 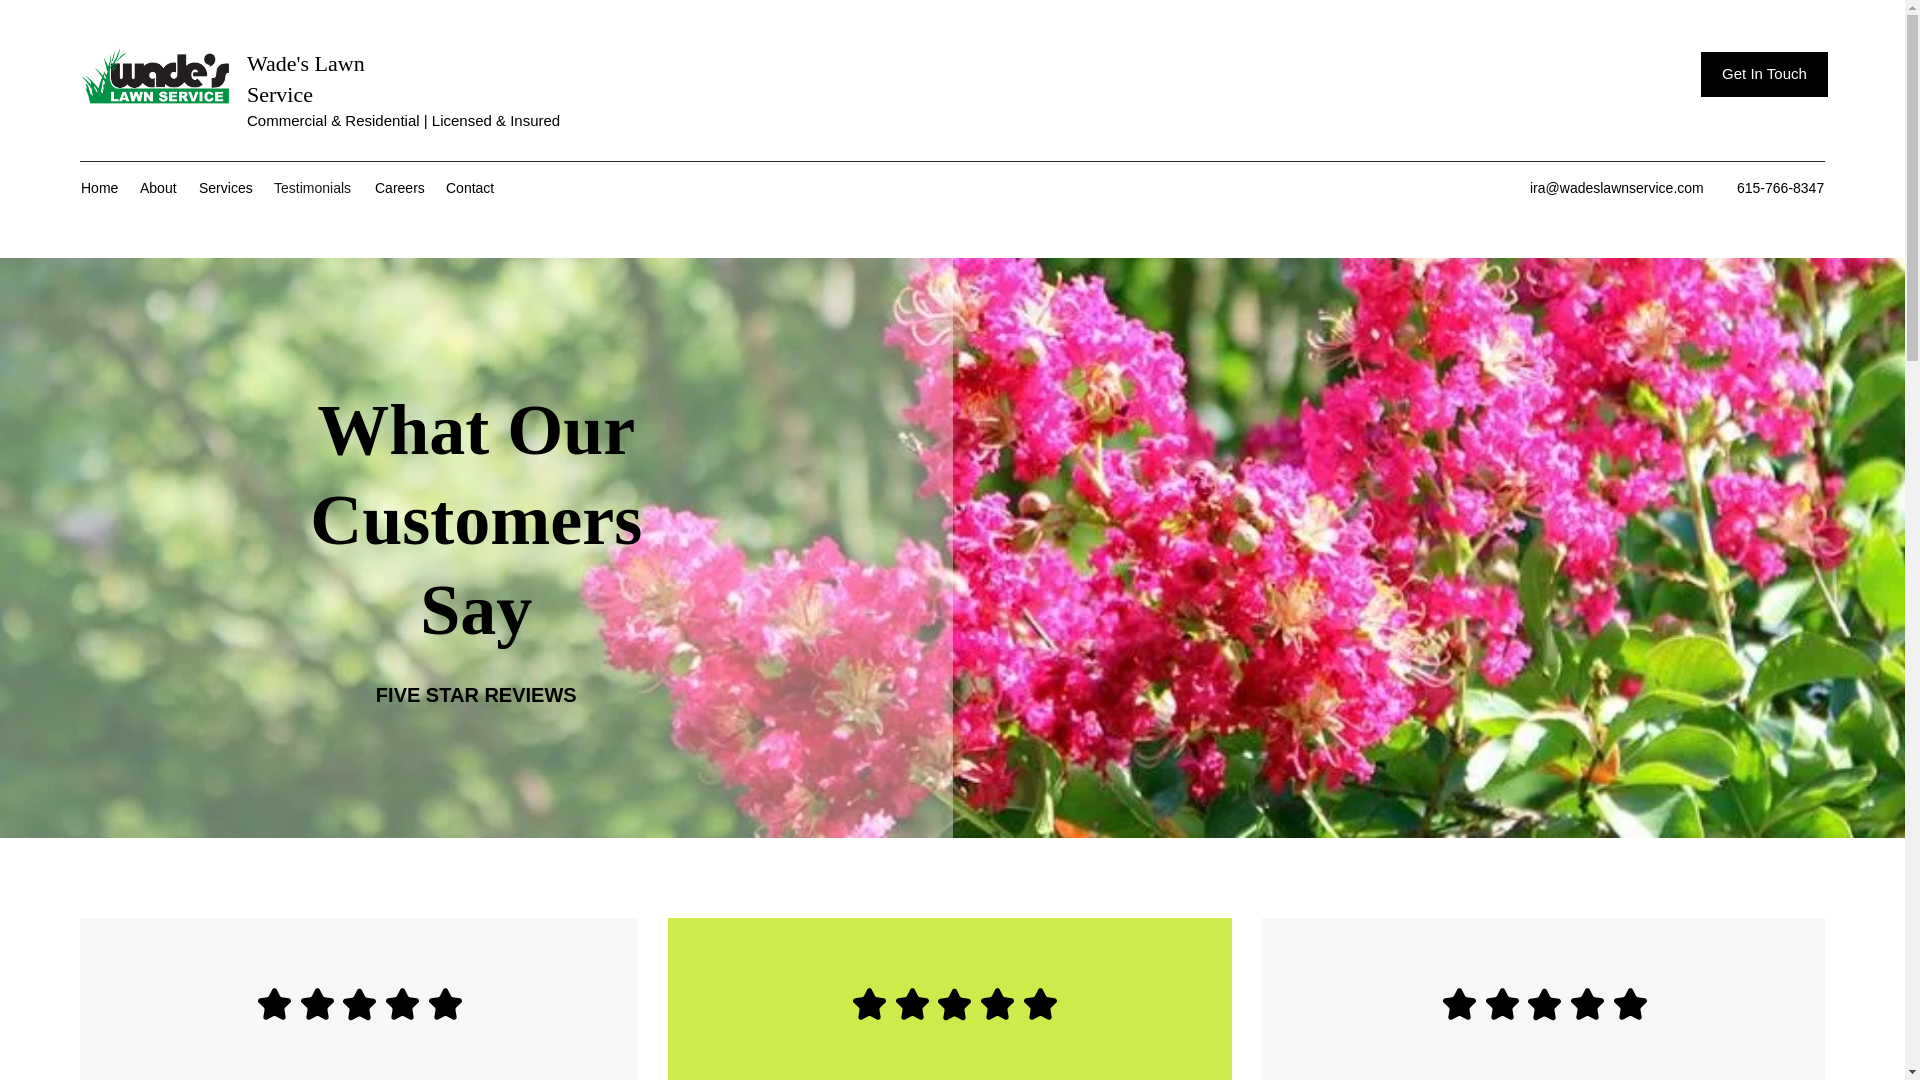 What do you see at coordinates (226, 188) in the screenshot?
I see `Services` at bounding box center [226, 188].